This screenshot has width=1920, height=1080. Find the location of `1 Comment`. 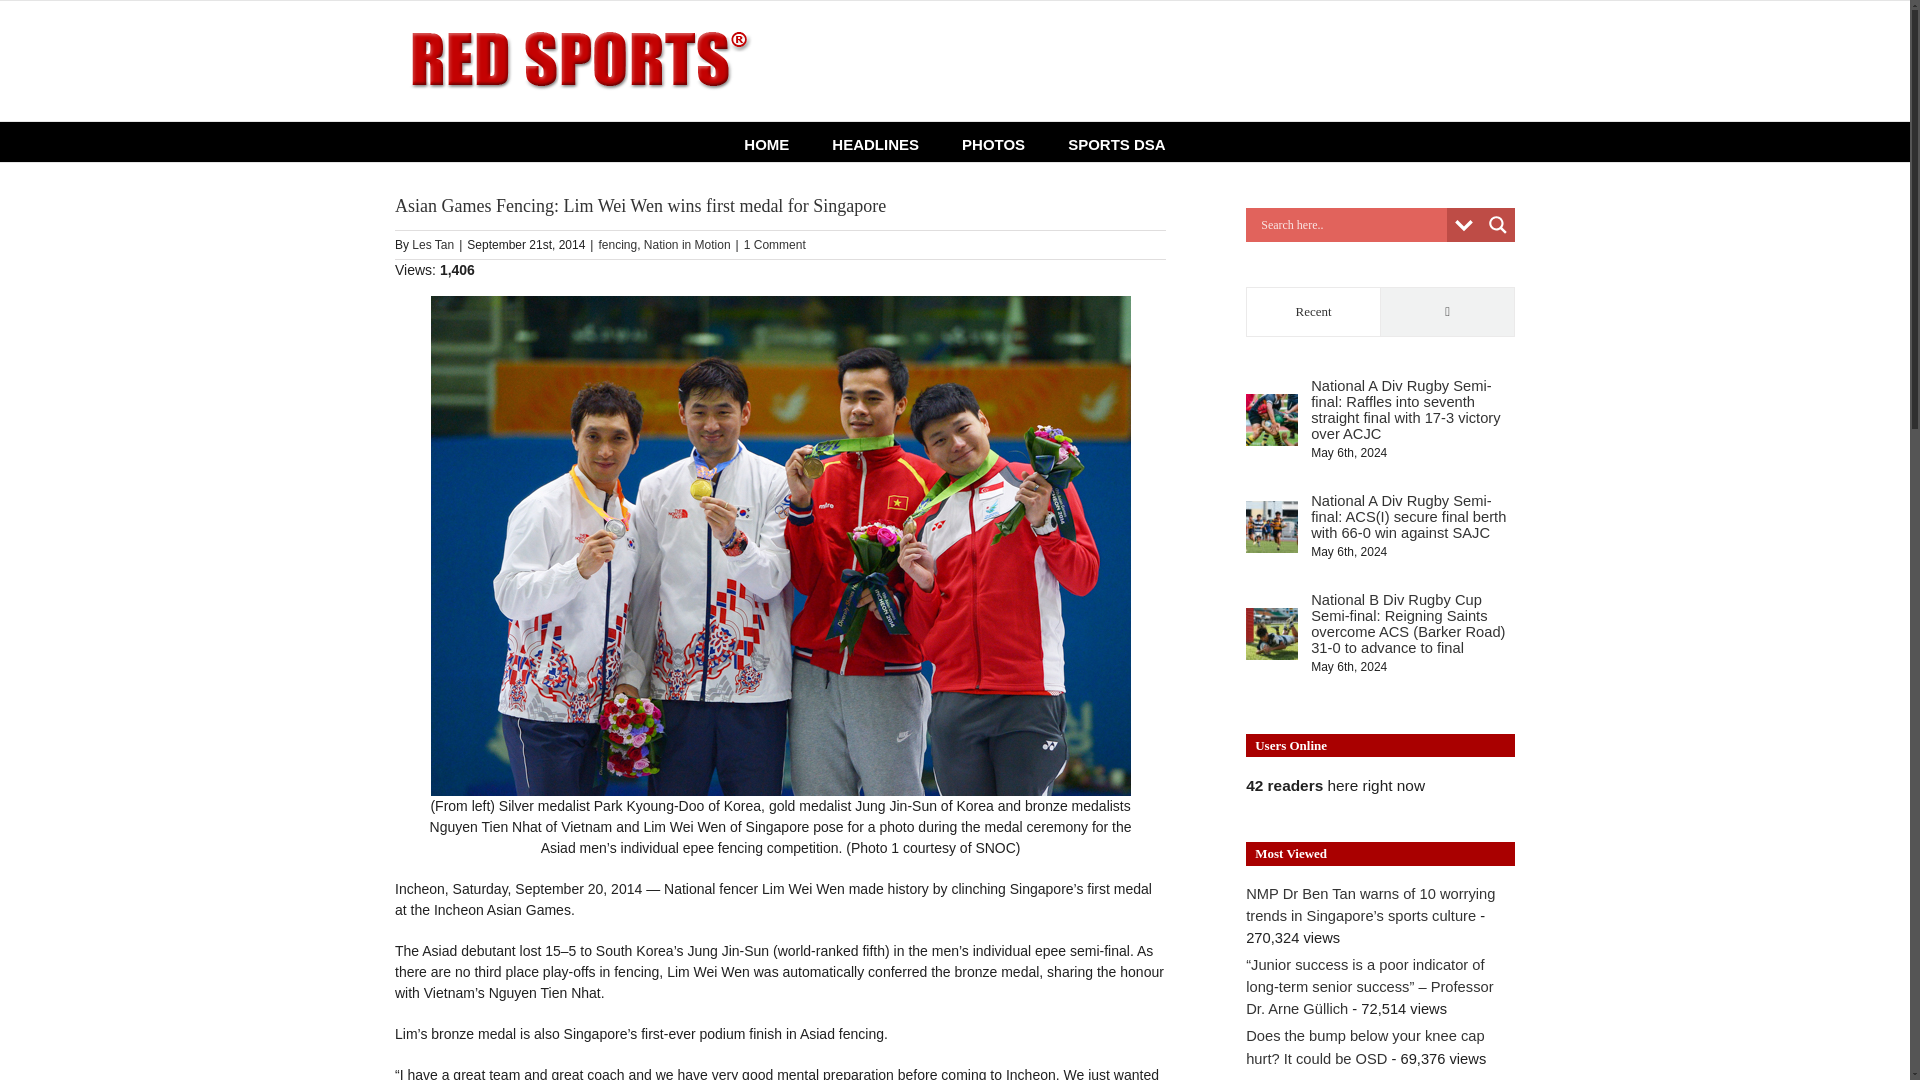

1 Comment is located at coordinates (775, 244).